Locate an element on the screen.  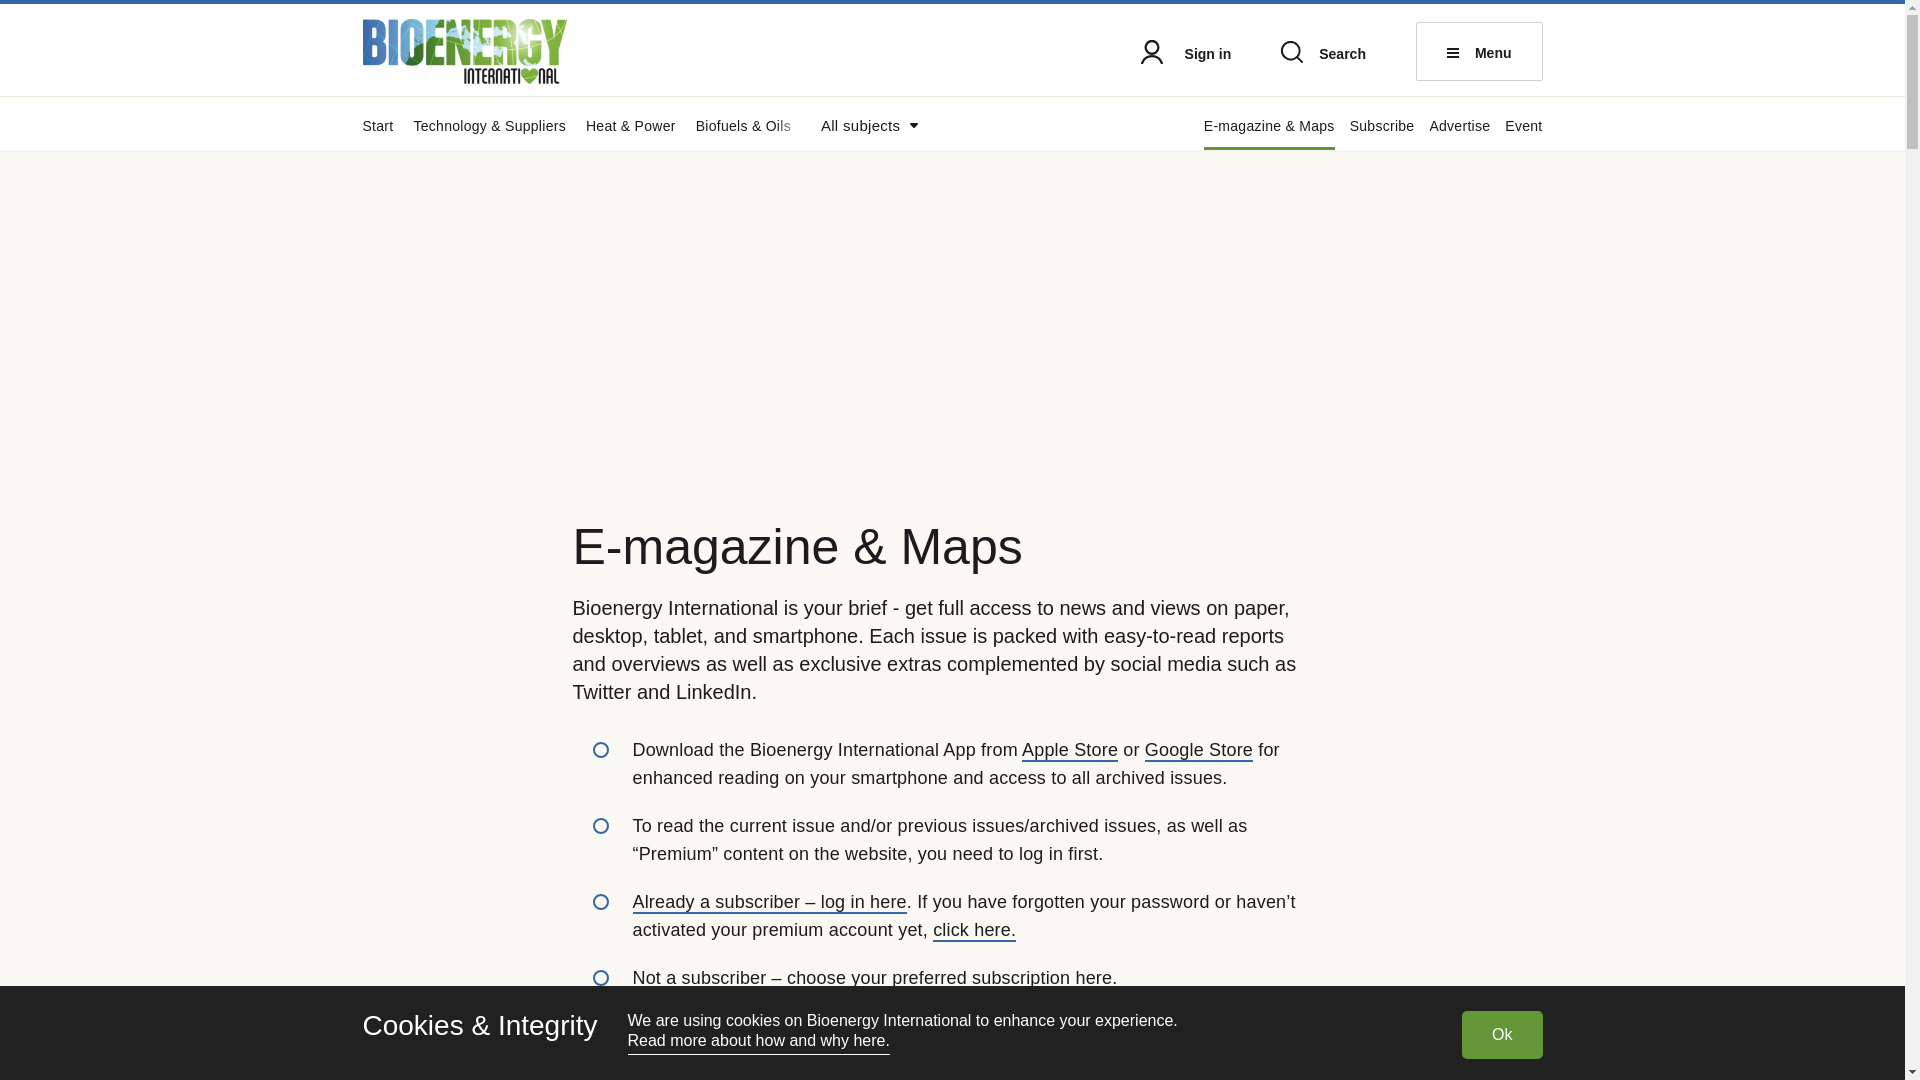
Event is located at coordinates (1523, 134).